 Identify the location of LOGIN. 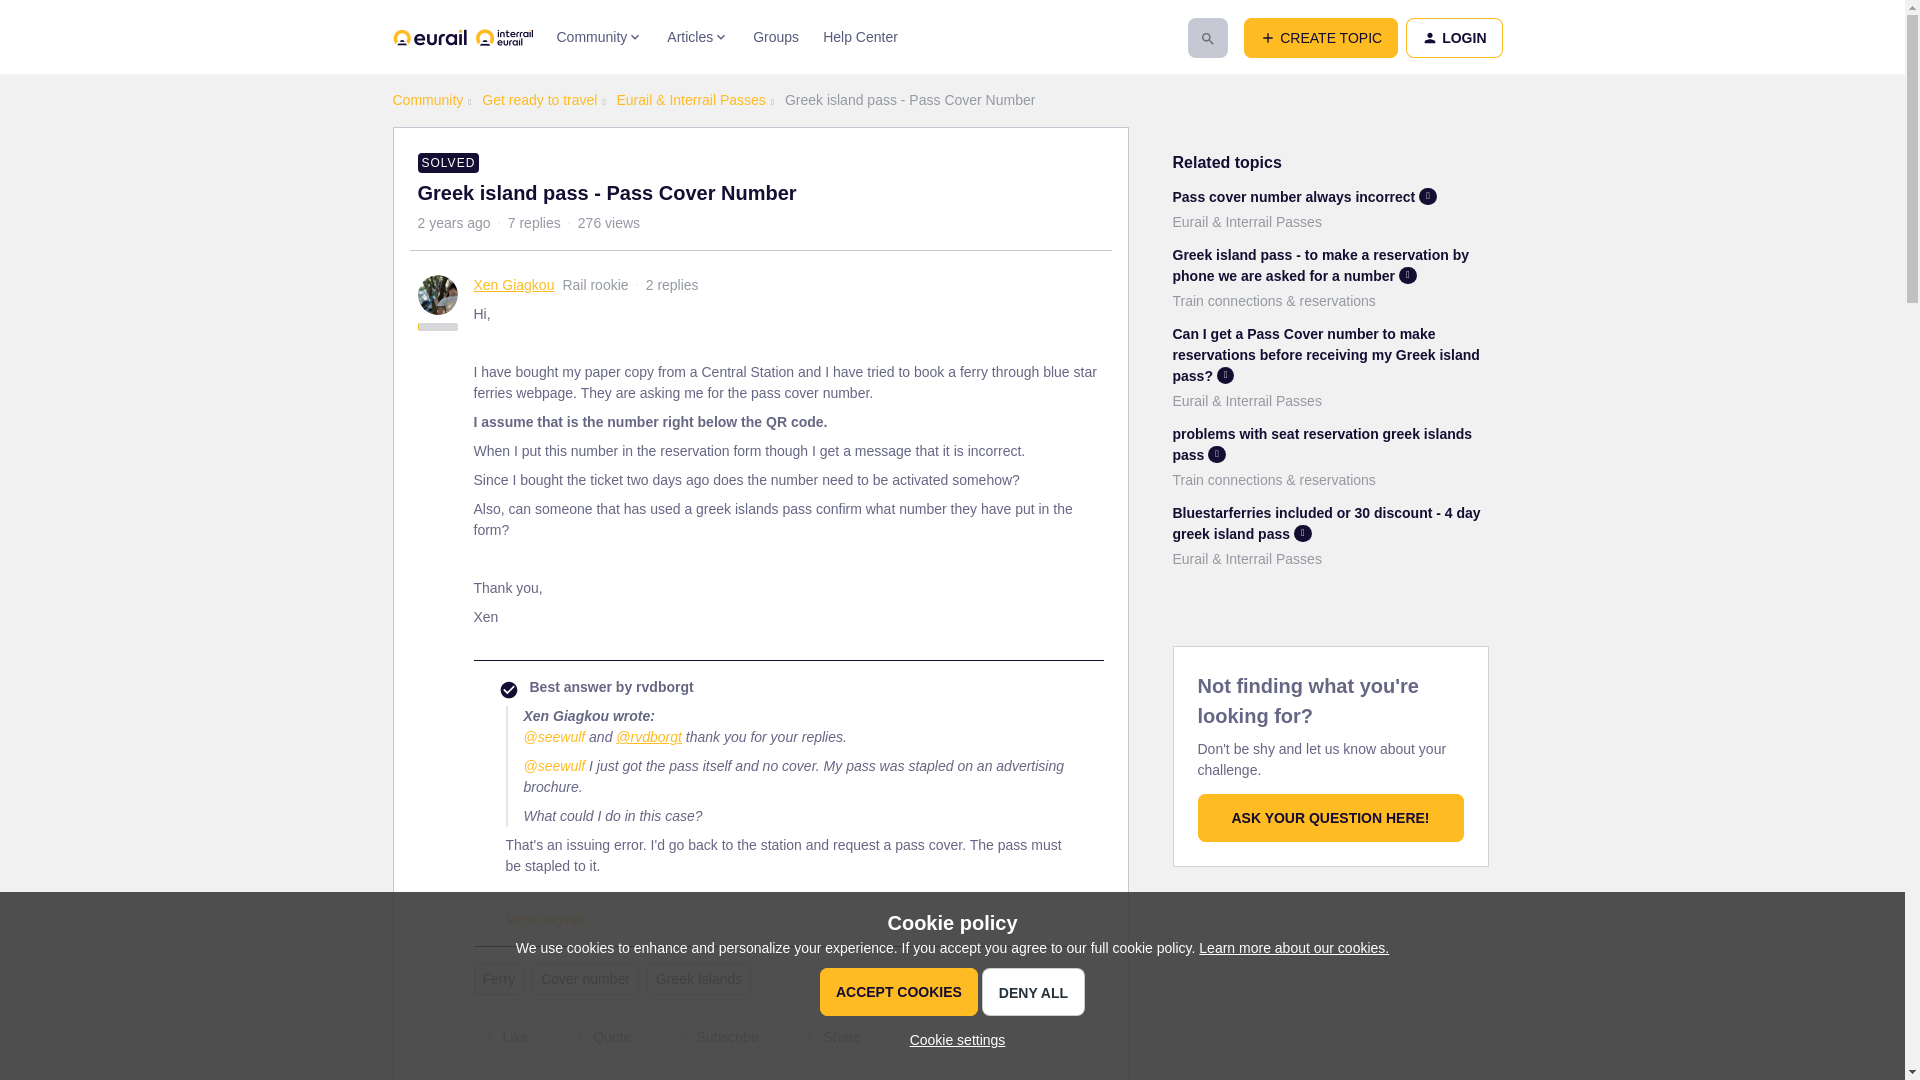
(1453, 38).